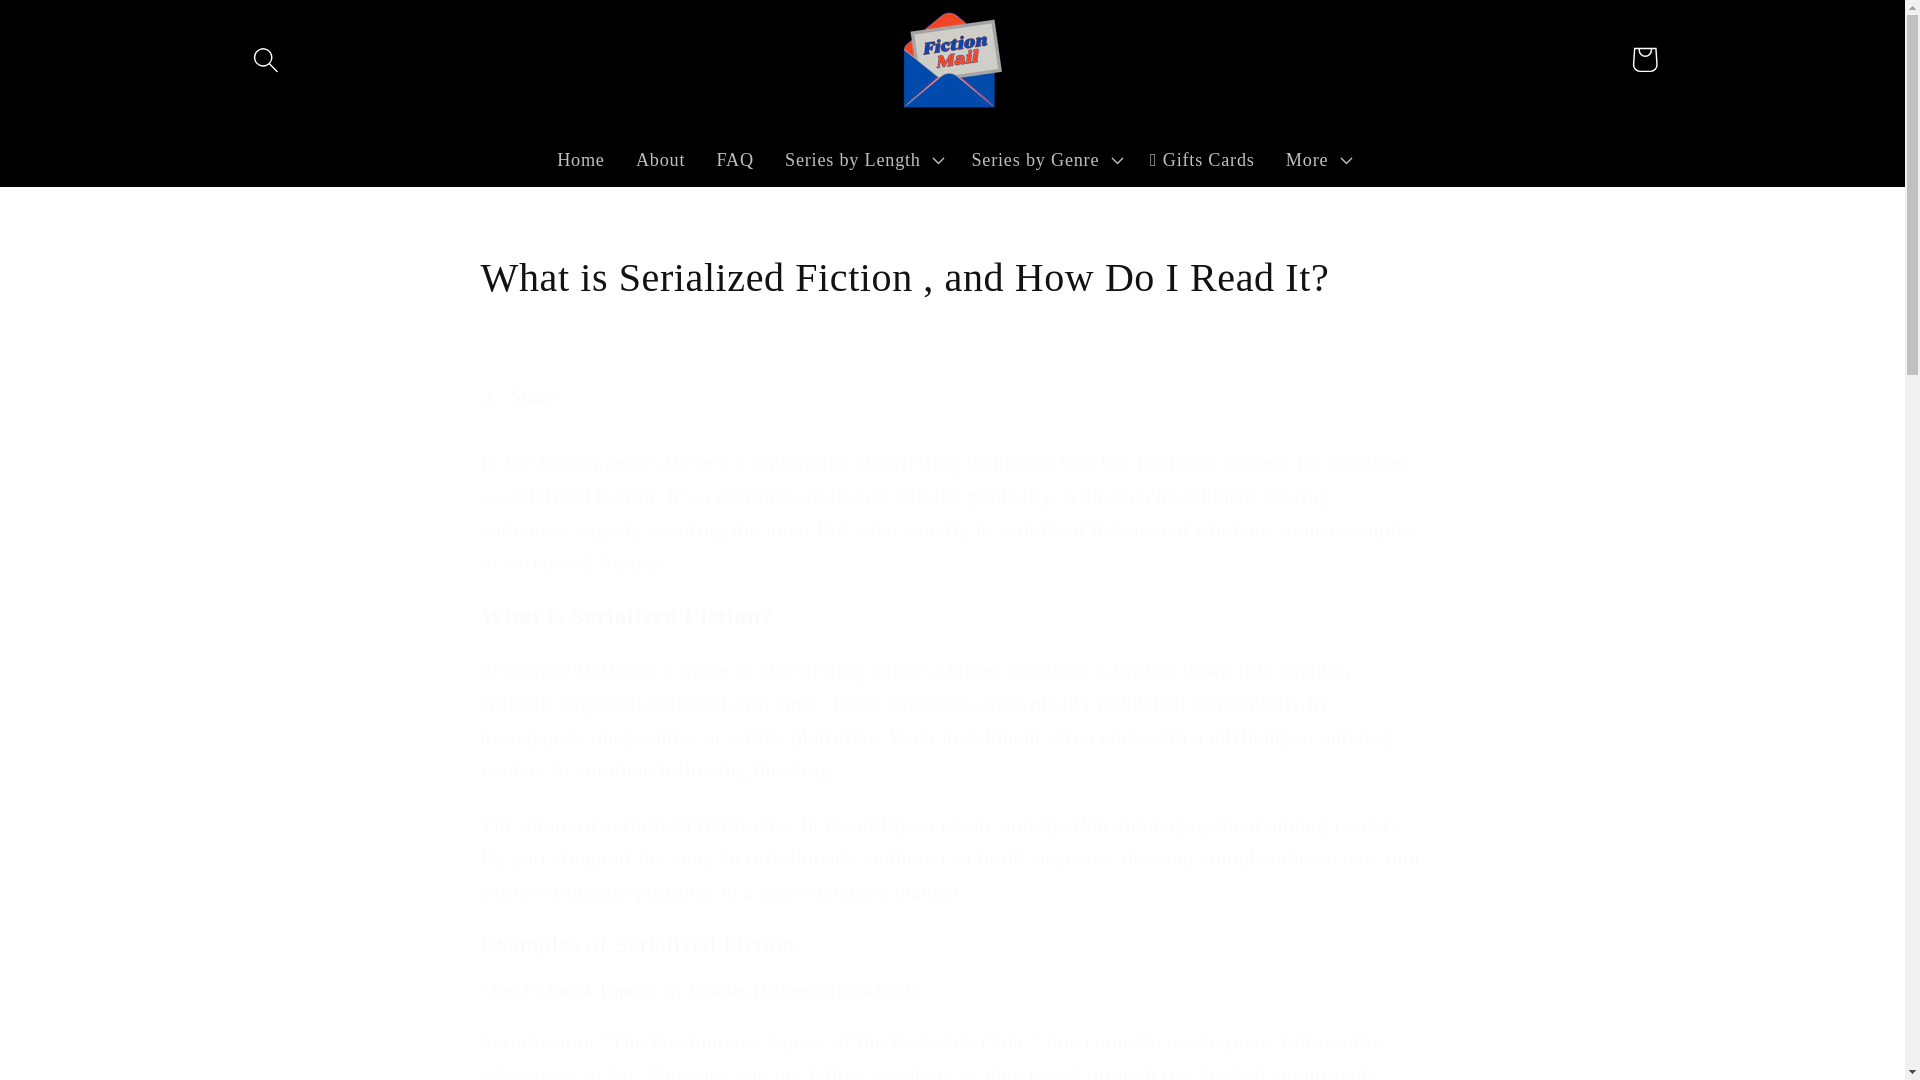  What do you see at coordinates (660, 159) in the screenshot?
I see `About` at bounding box center [660, 159].